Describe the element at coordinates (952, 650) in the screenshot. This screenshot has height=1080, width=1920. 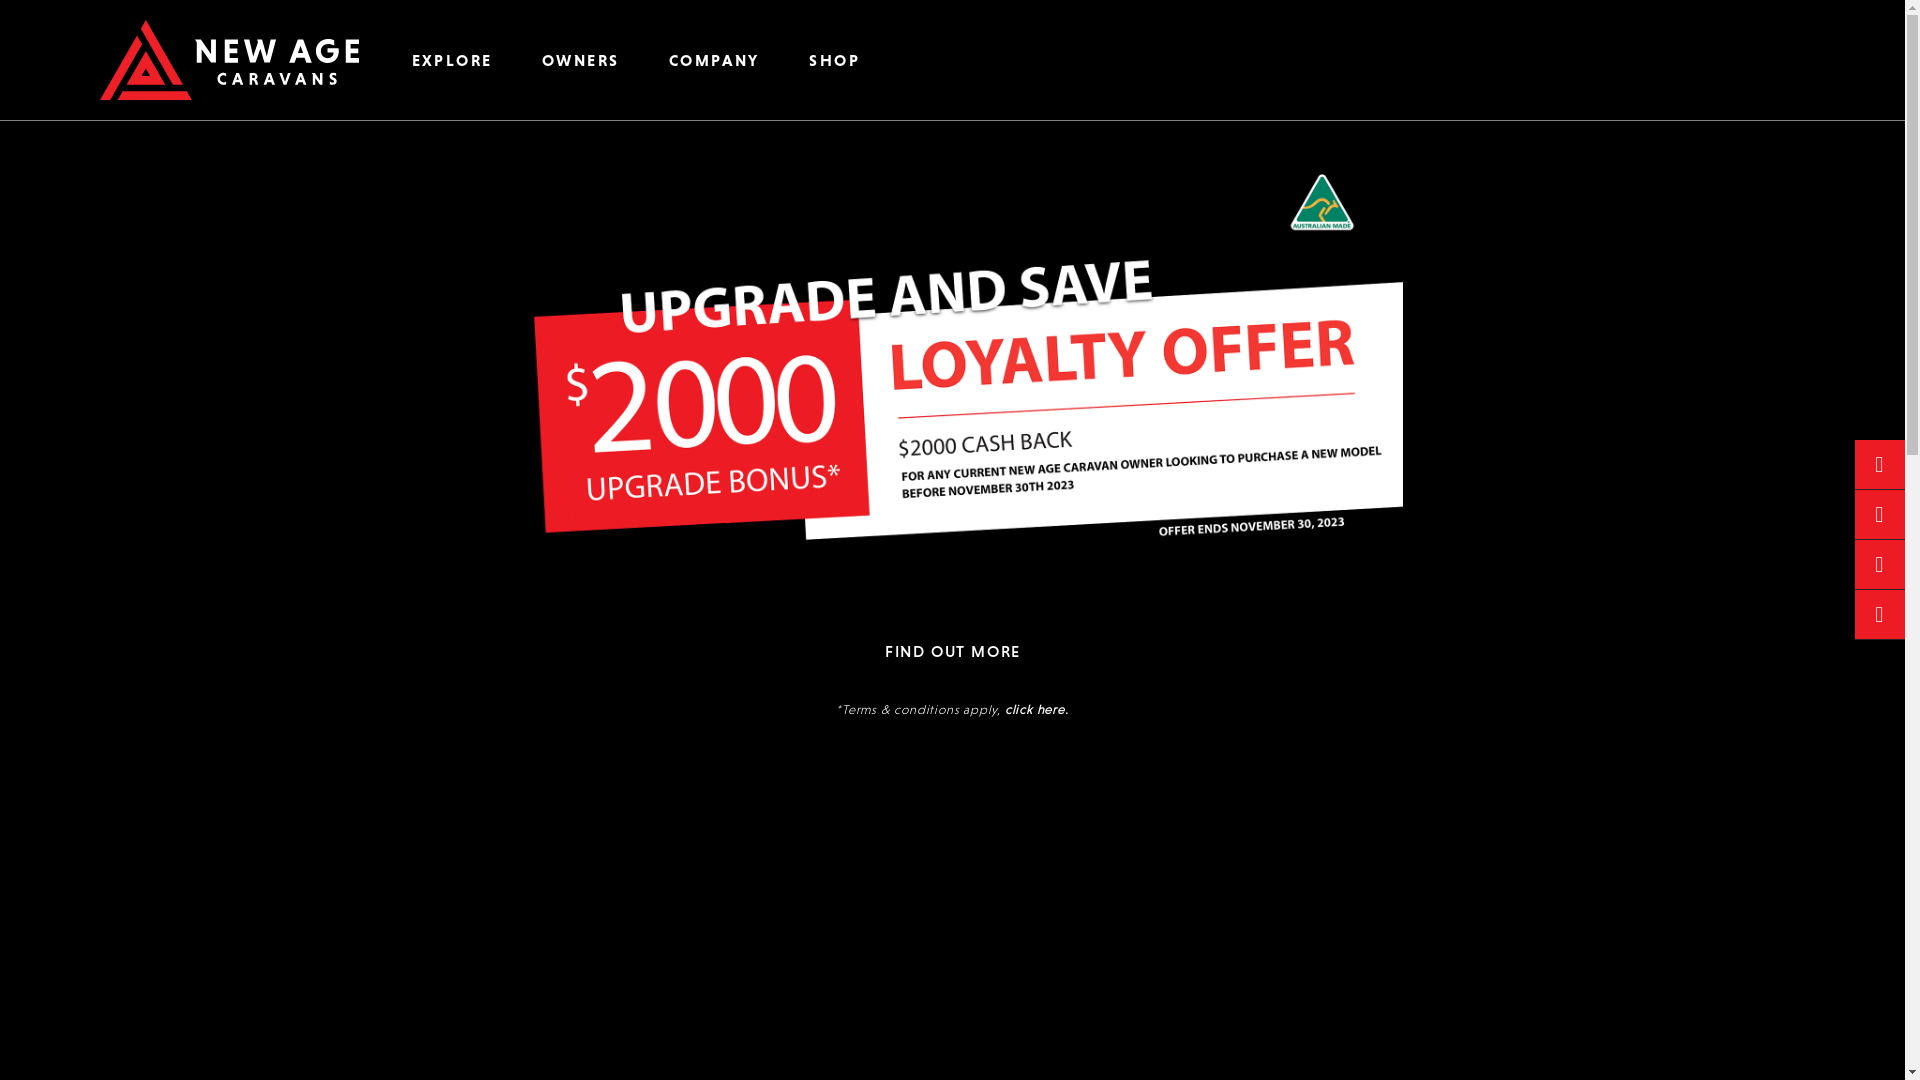
I see `FIND OUT MORE` at that location.